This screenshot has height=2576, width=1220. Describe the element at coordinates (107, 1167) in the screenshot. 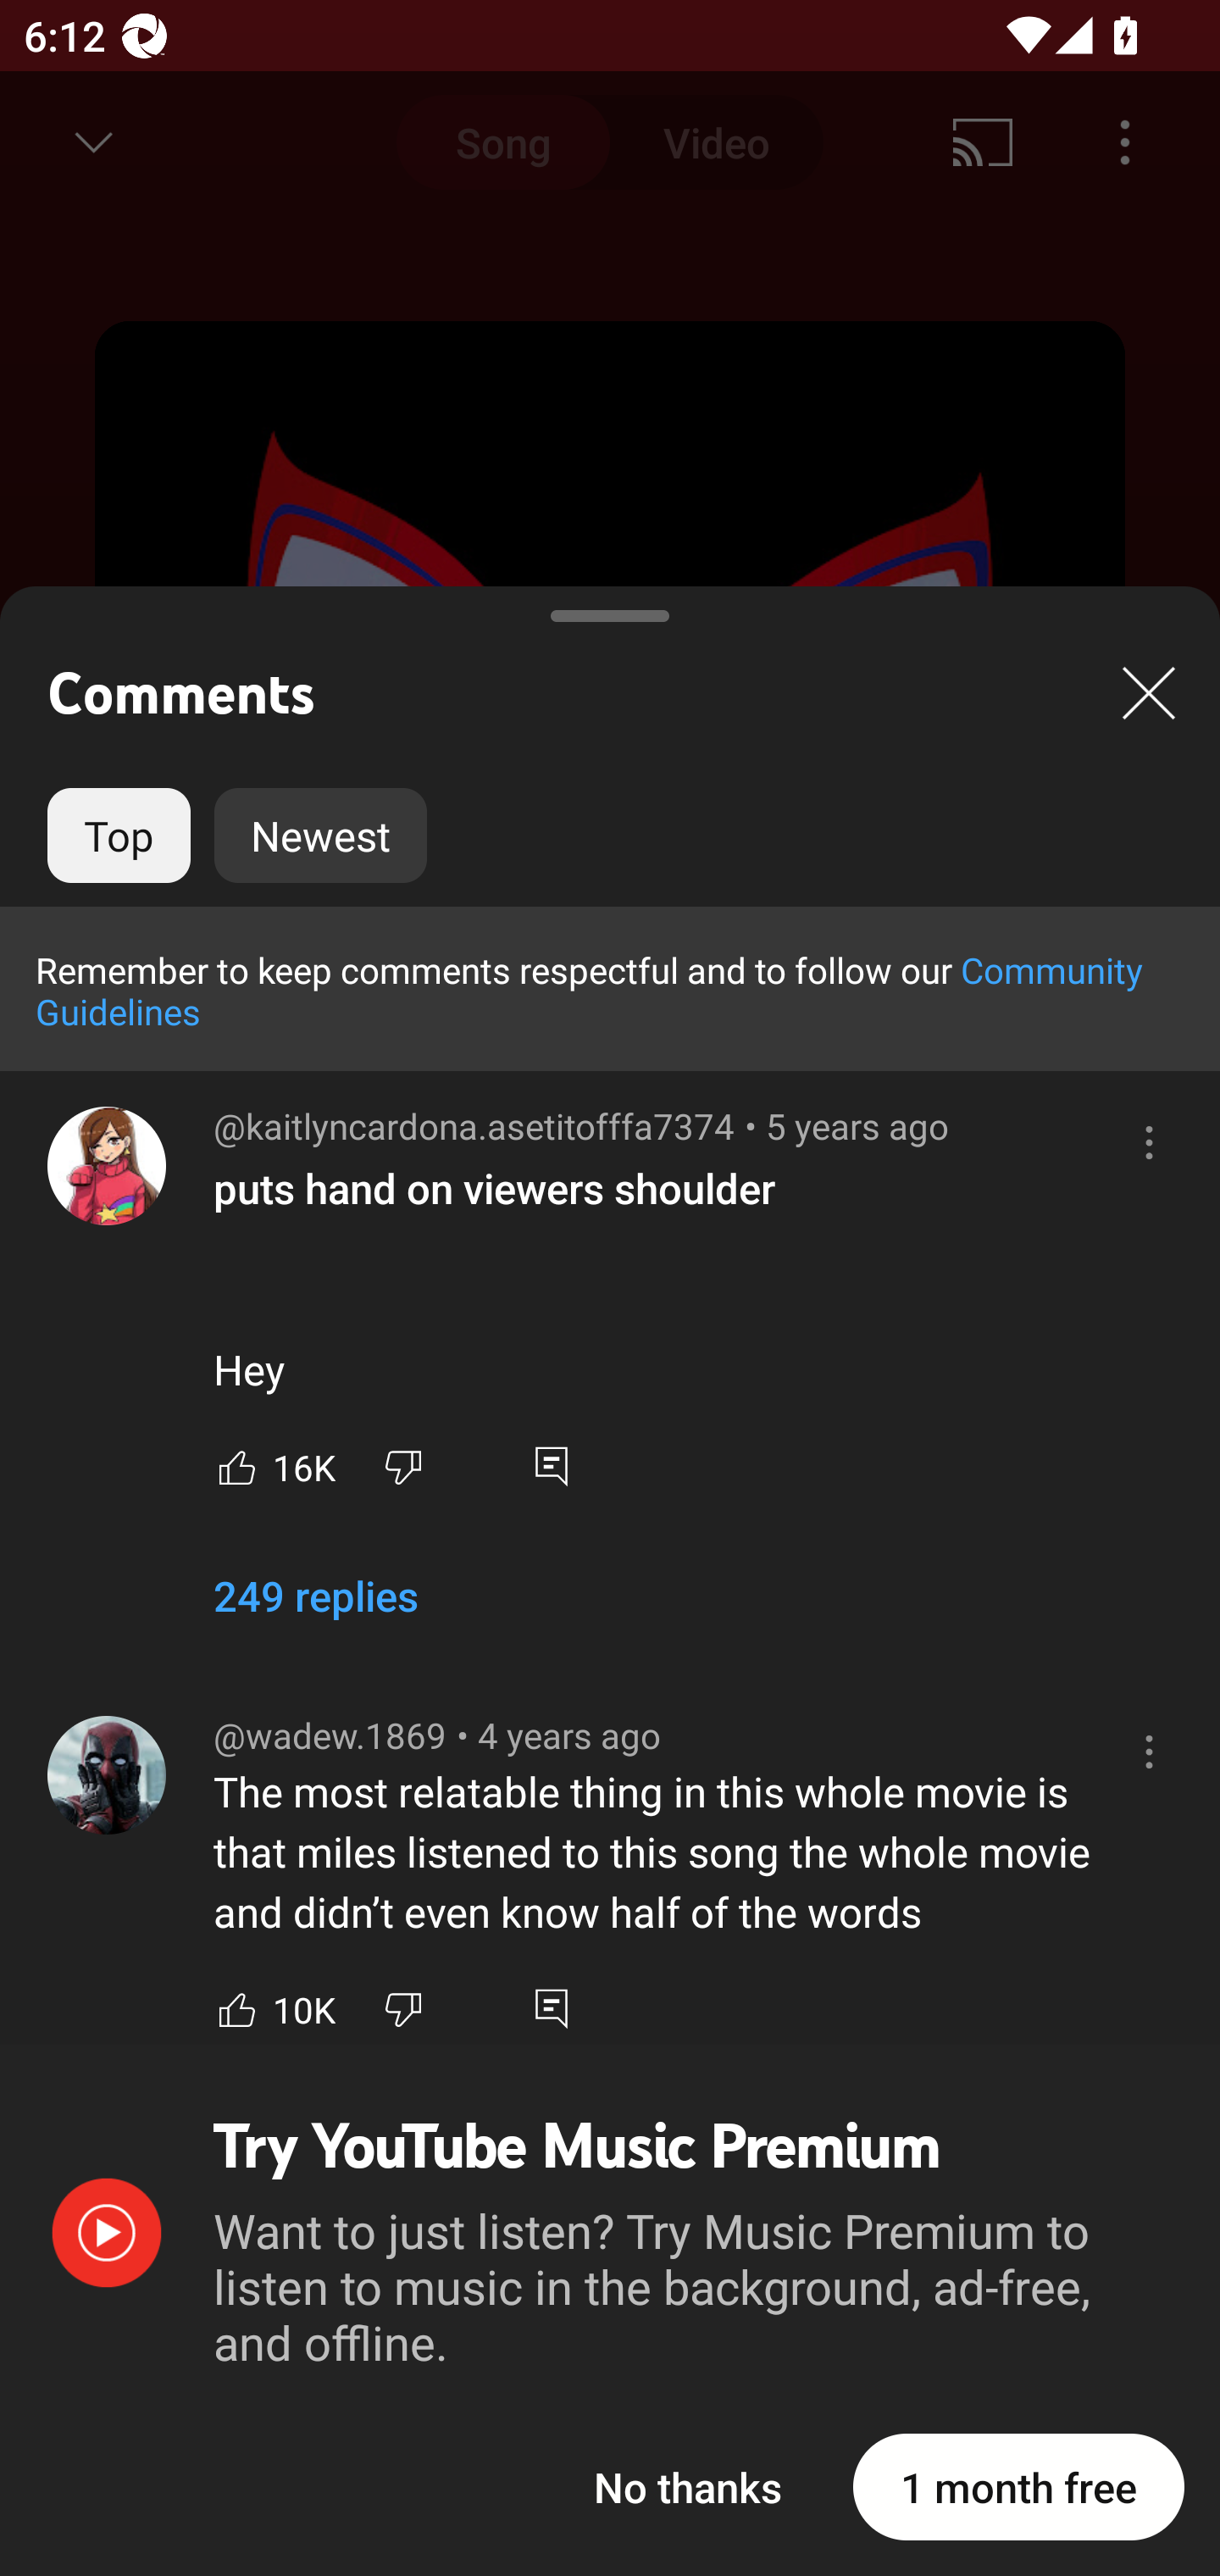

I see `@kaitlyncardona.asetitofffa7374` at that location.